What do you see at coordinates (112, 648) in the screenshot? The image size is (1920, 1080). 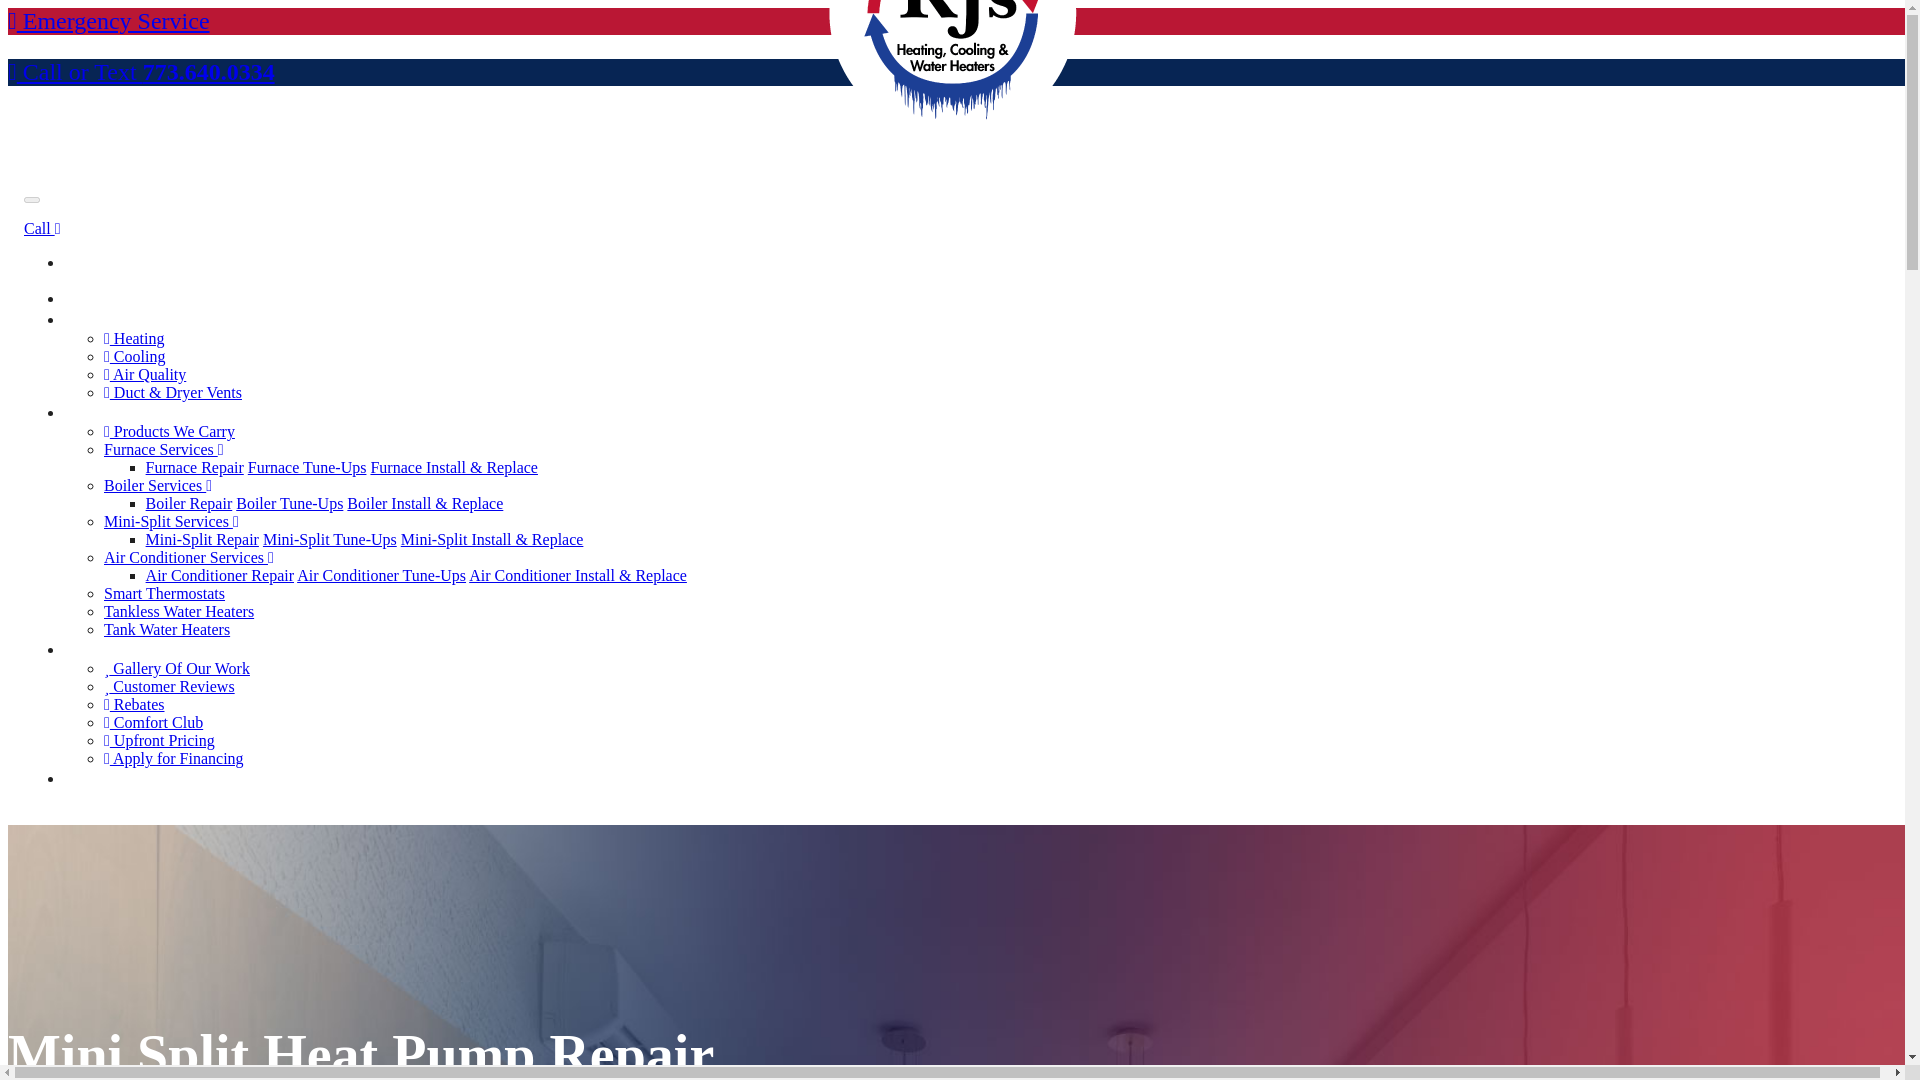 I see `Resources` at bounding box center [112, 648].